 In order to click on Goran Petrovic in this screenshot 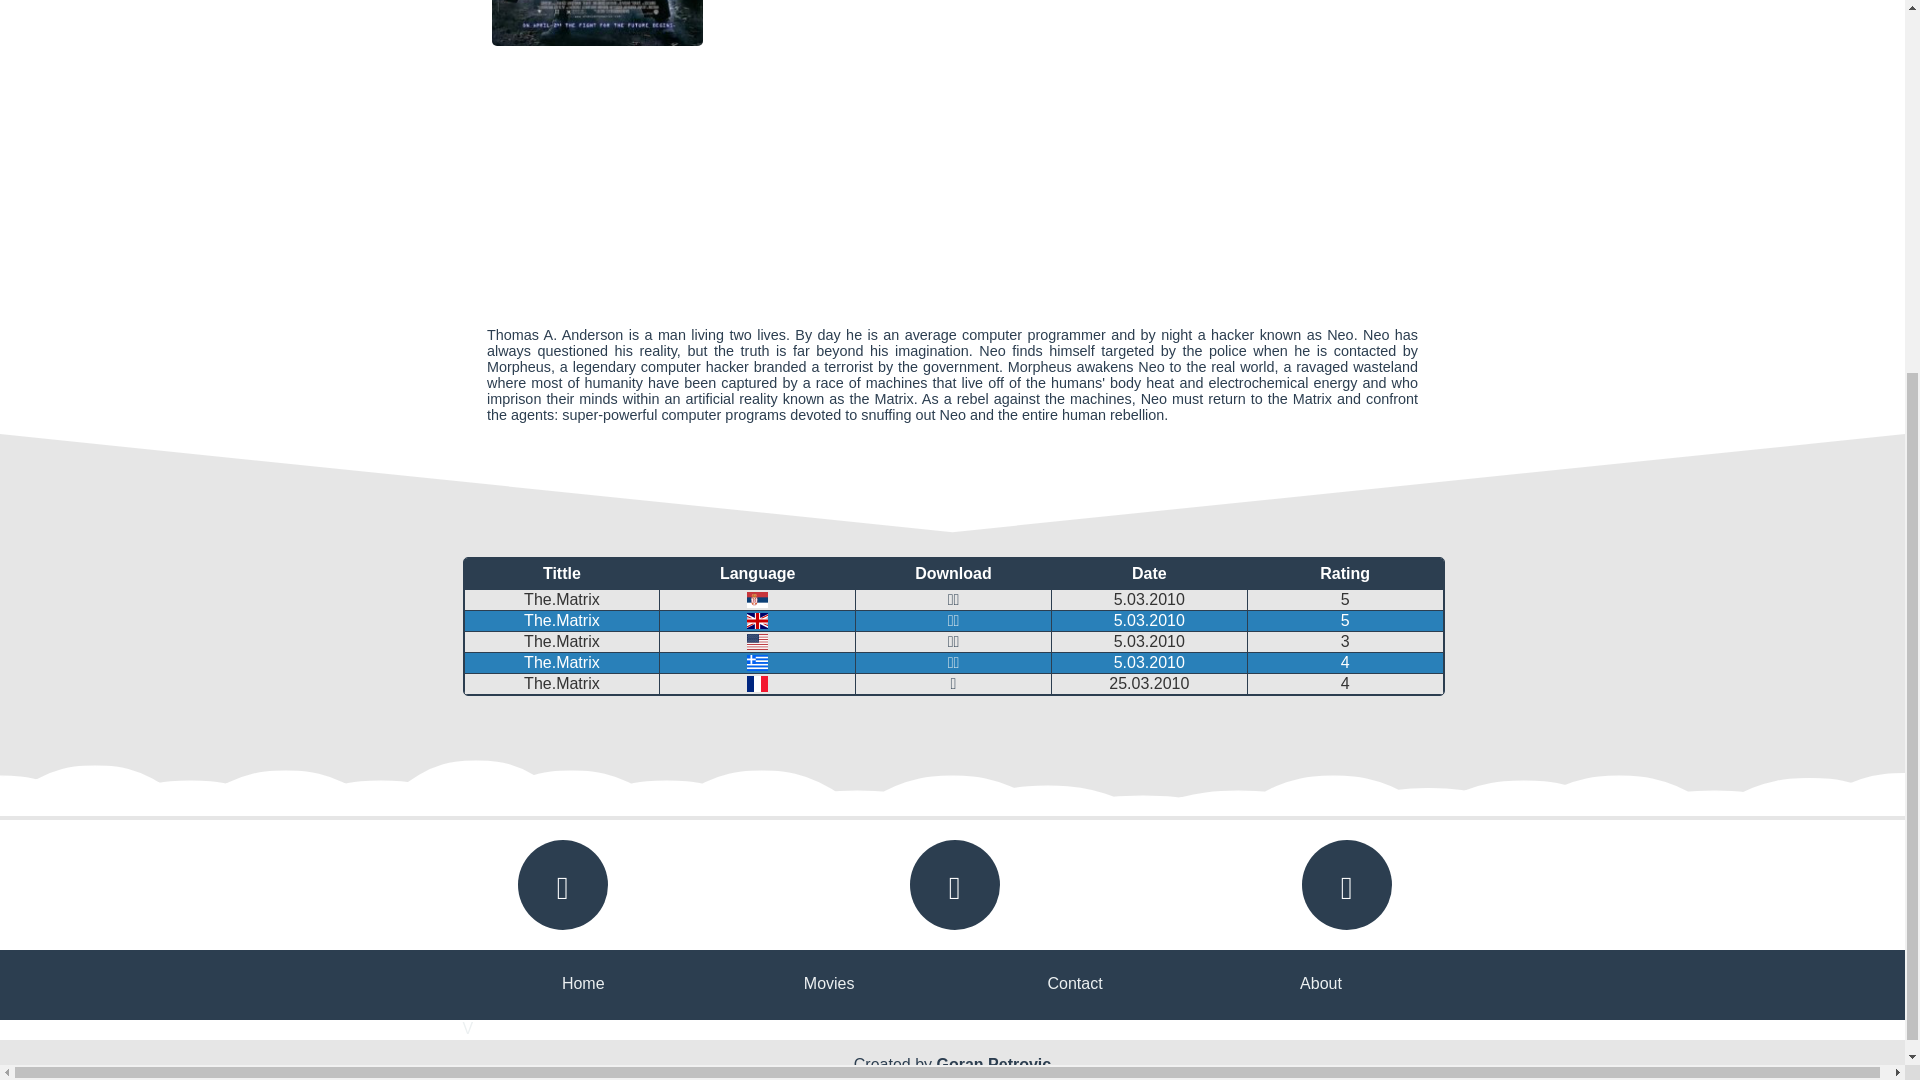, I will do `click(993, 1064)`.